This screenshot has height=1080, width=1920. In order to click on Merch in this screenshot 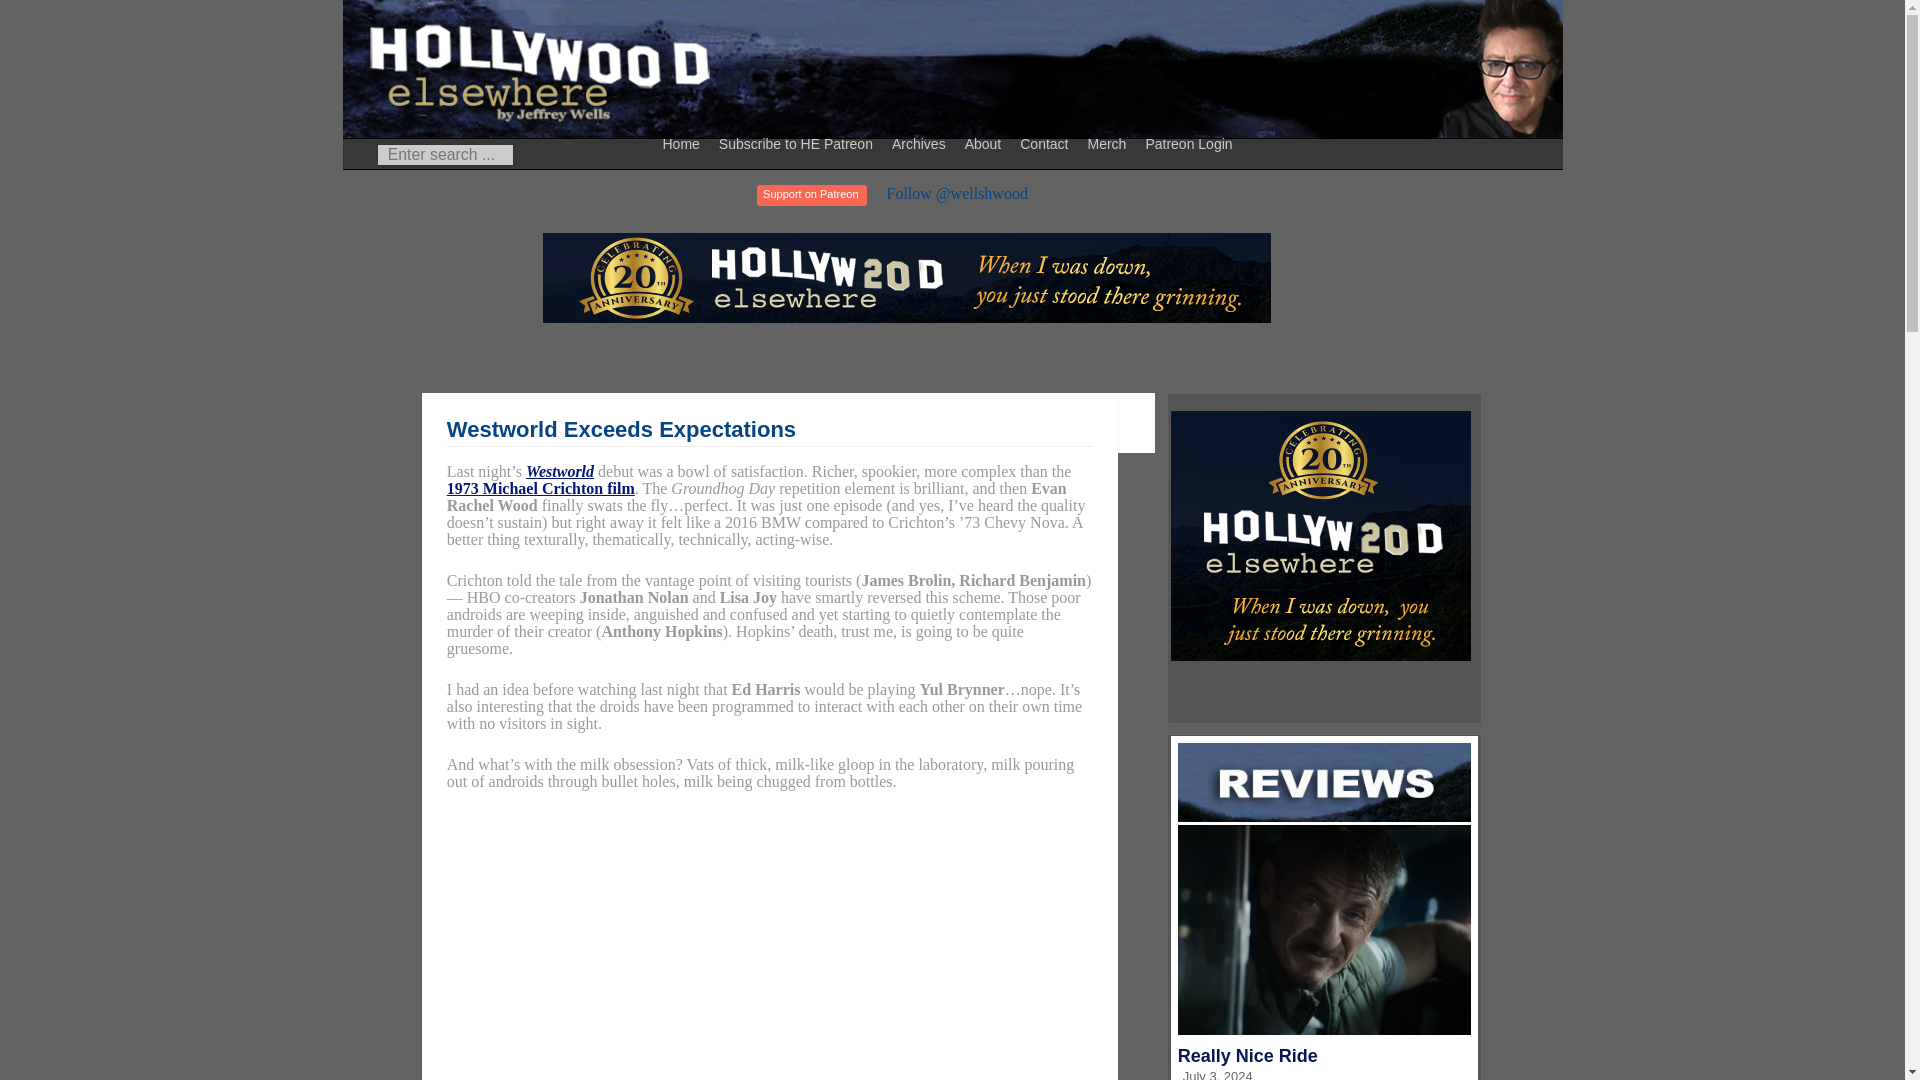, I will do `click(1109, 143)`.